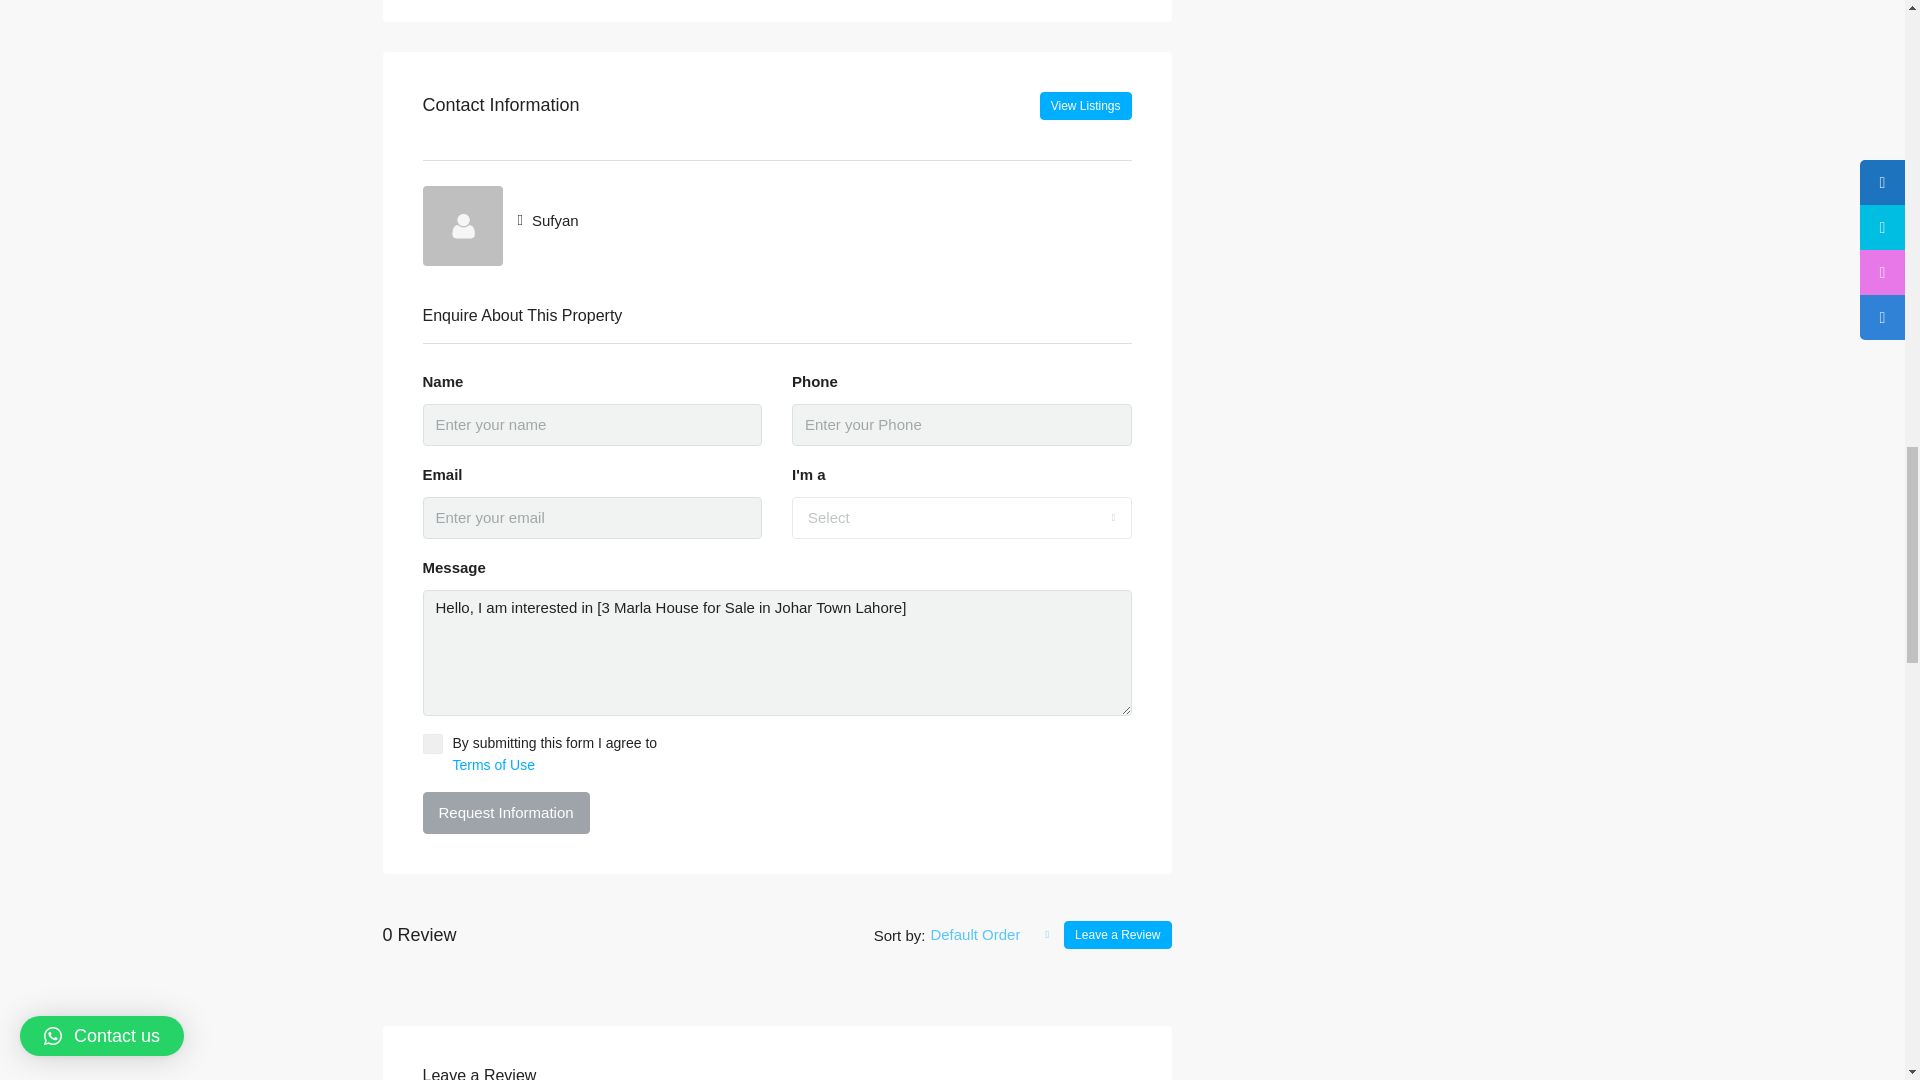 Image resolution: width=1920 pixels, height=1080 pixels. Describe the element at coordinates (990, 934) in the screenshot. I see `Default Order` at that location.